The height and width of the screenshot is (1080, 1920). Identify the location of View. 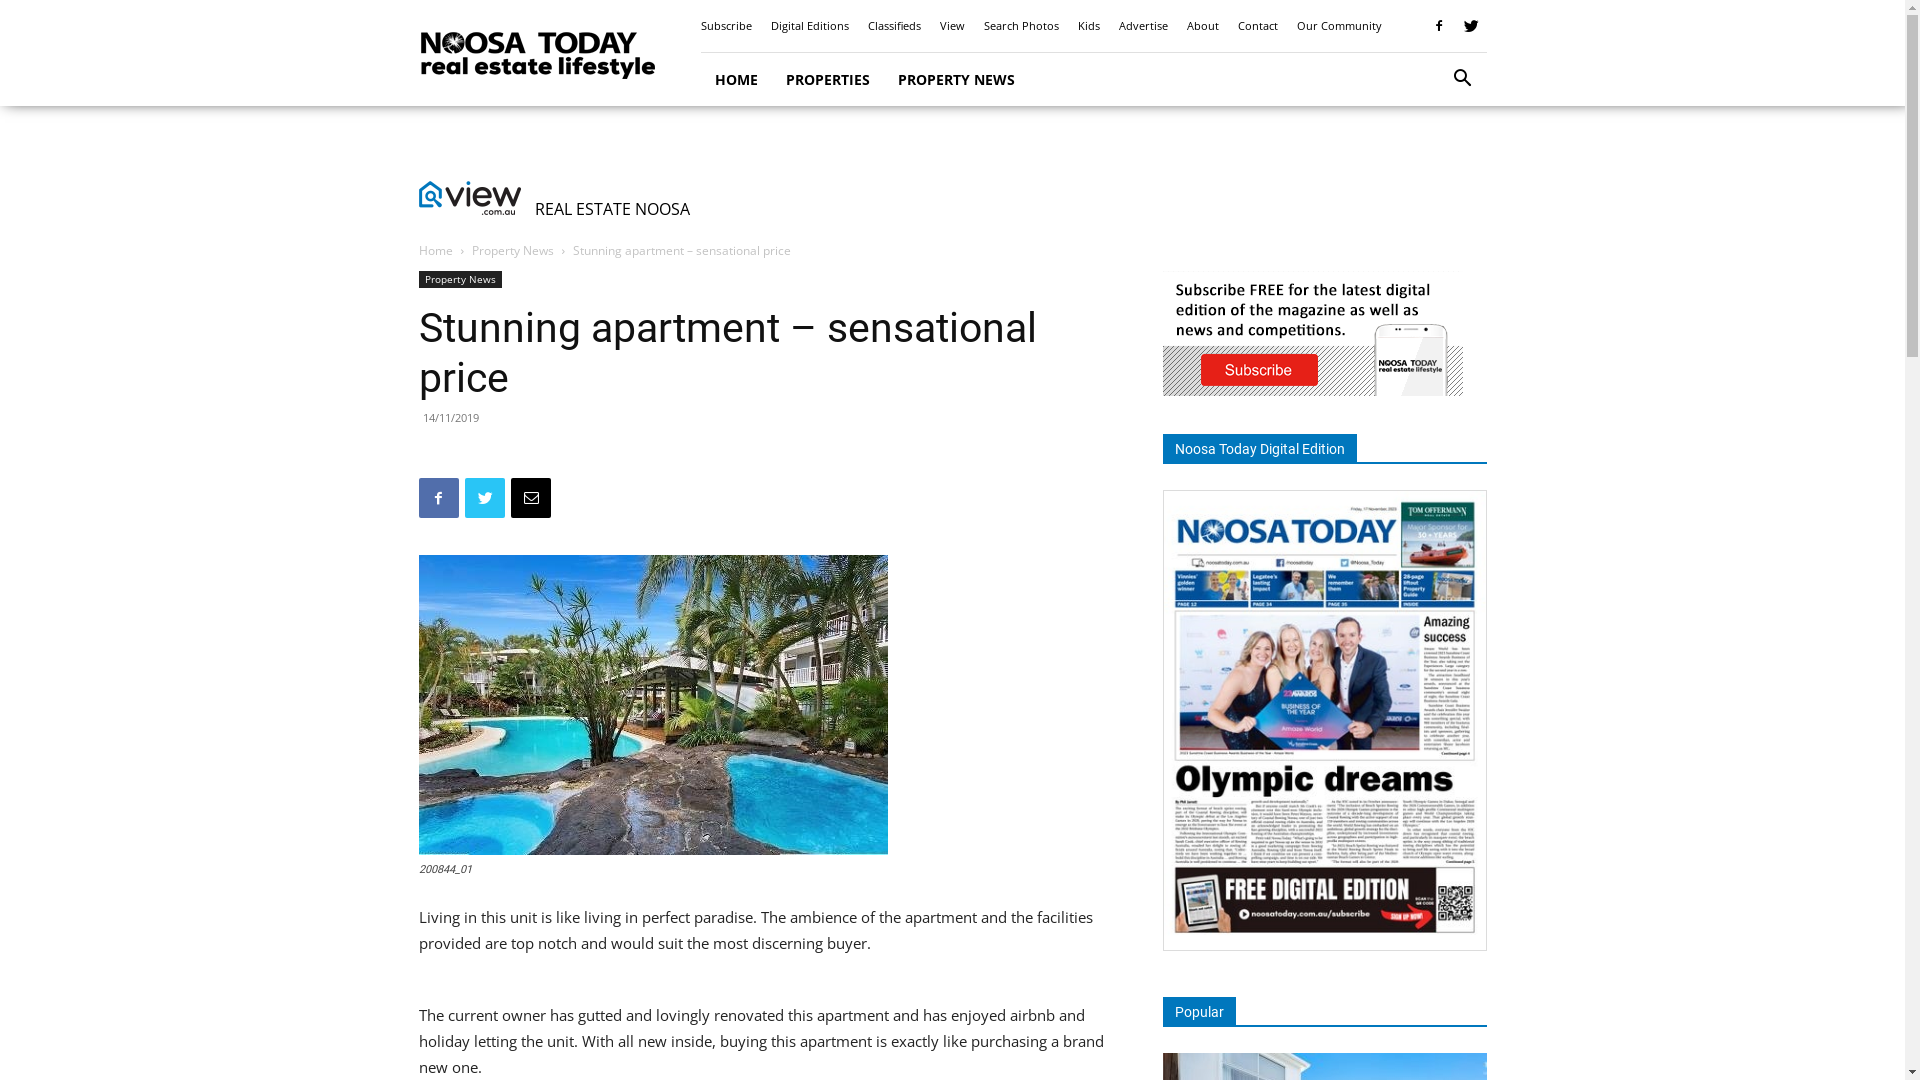
(952, 26).